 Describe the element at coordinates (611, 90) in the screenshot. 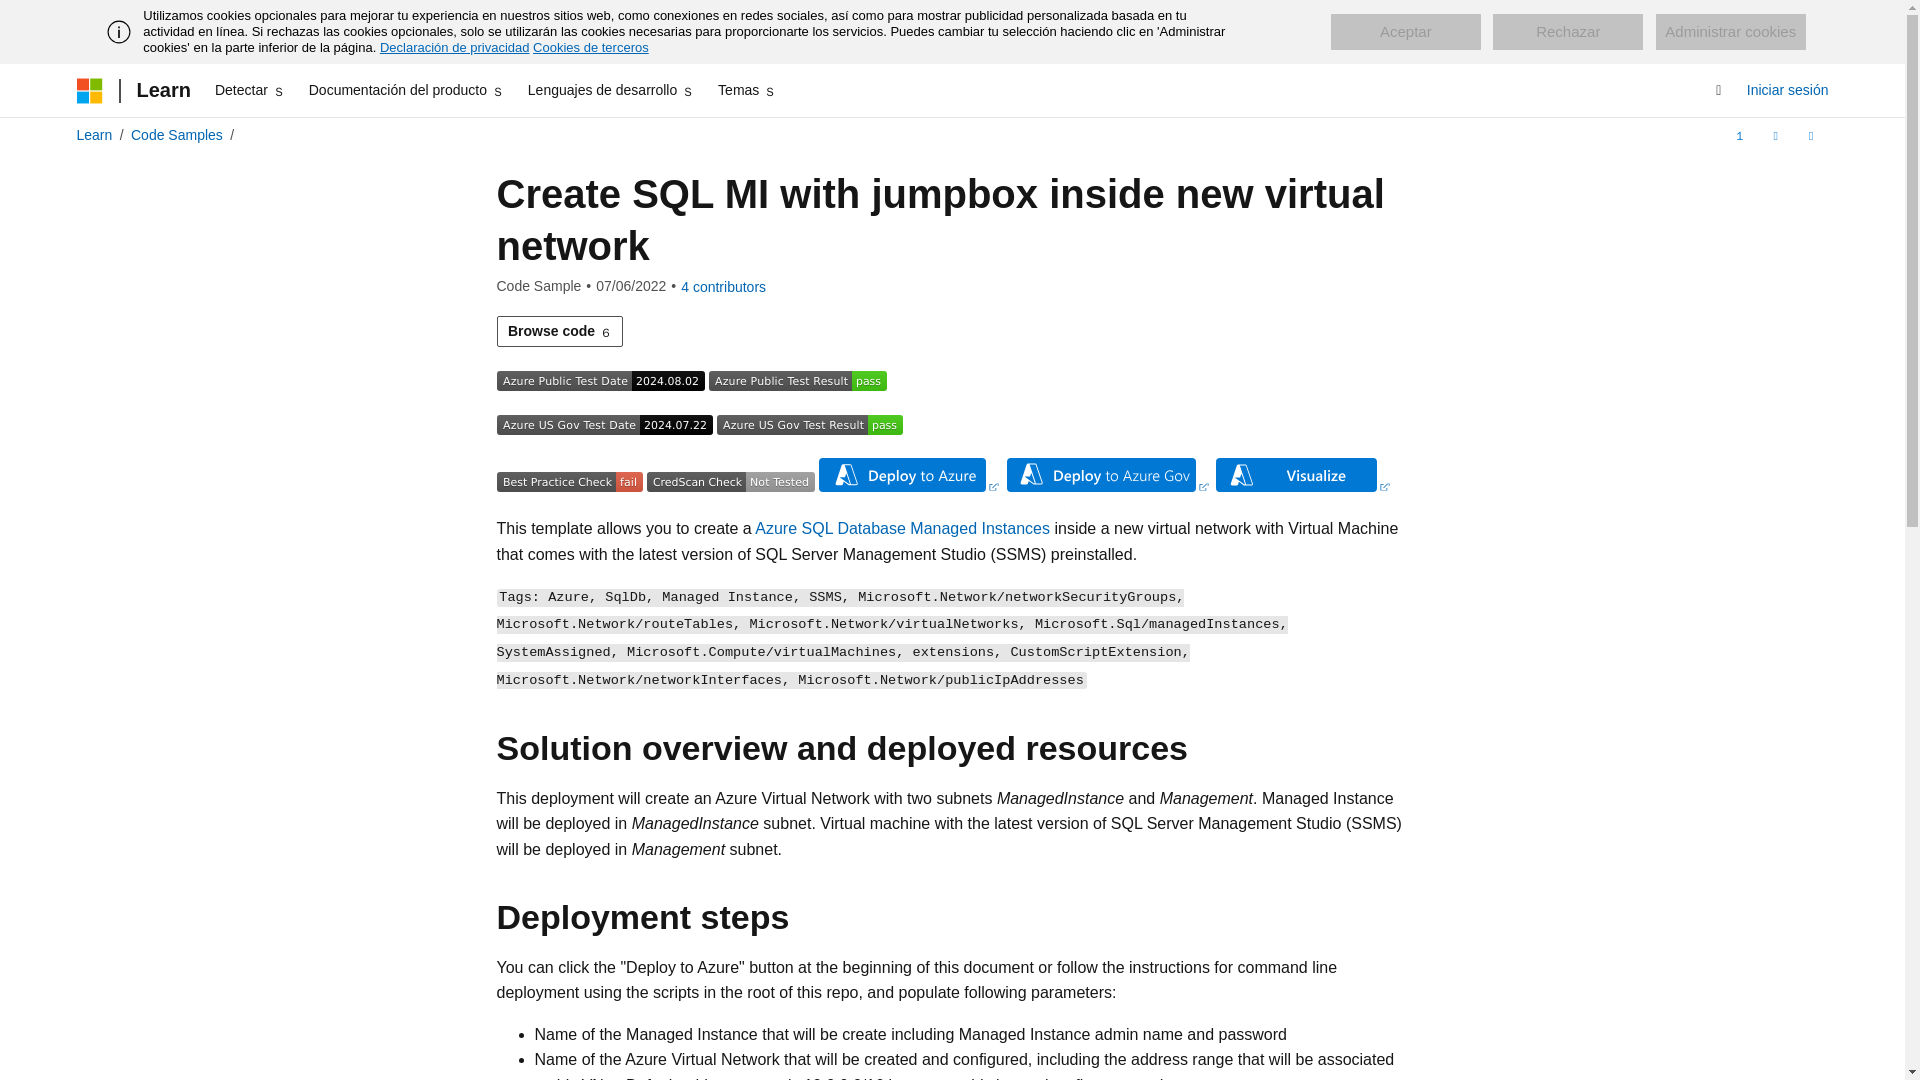

I see `Lenguajes de desarrollo` at that location.